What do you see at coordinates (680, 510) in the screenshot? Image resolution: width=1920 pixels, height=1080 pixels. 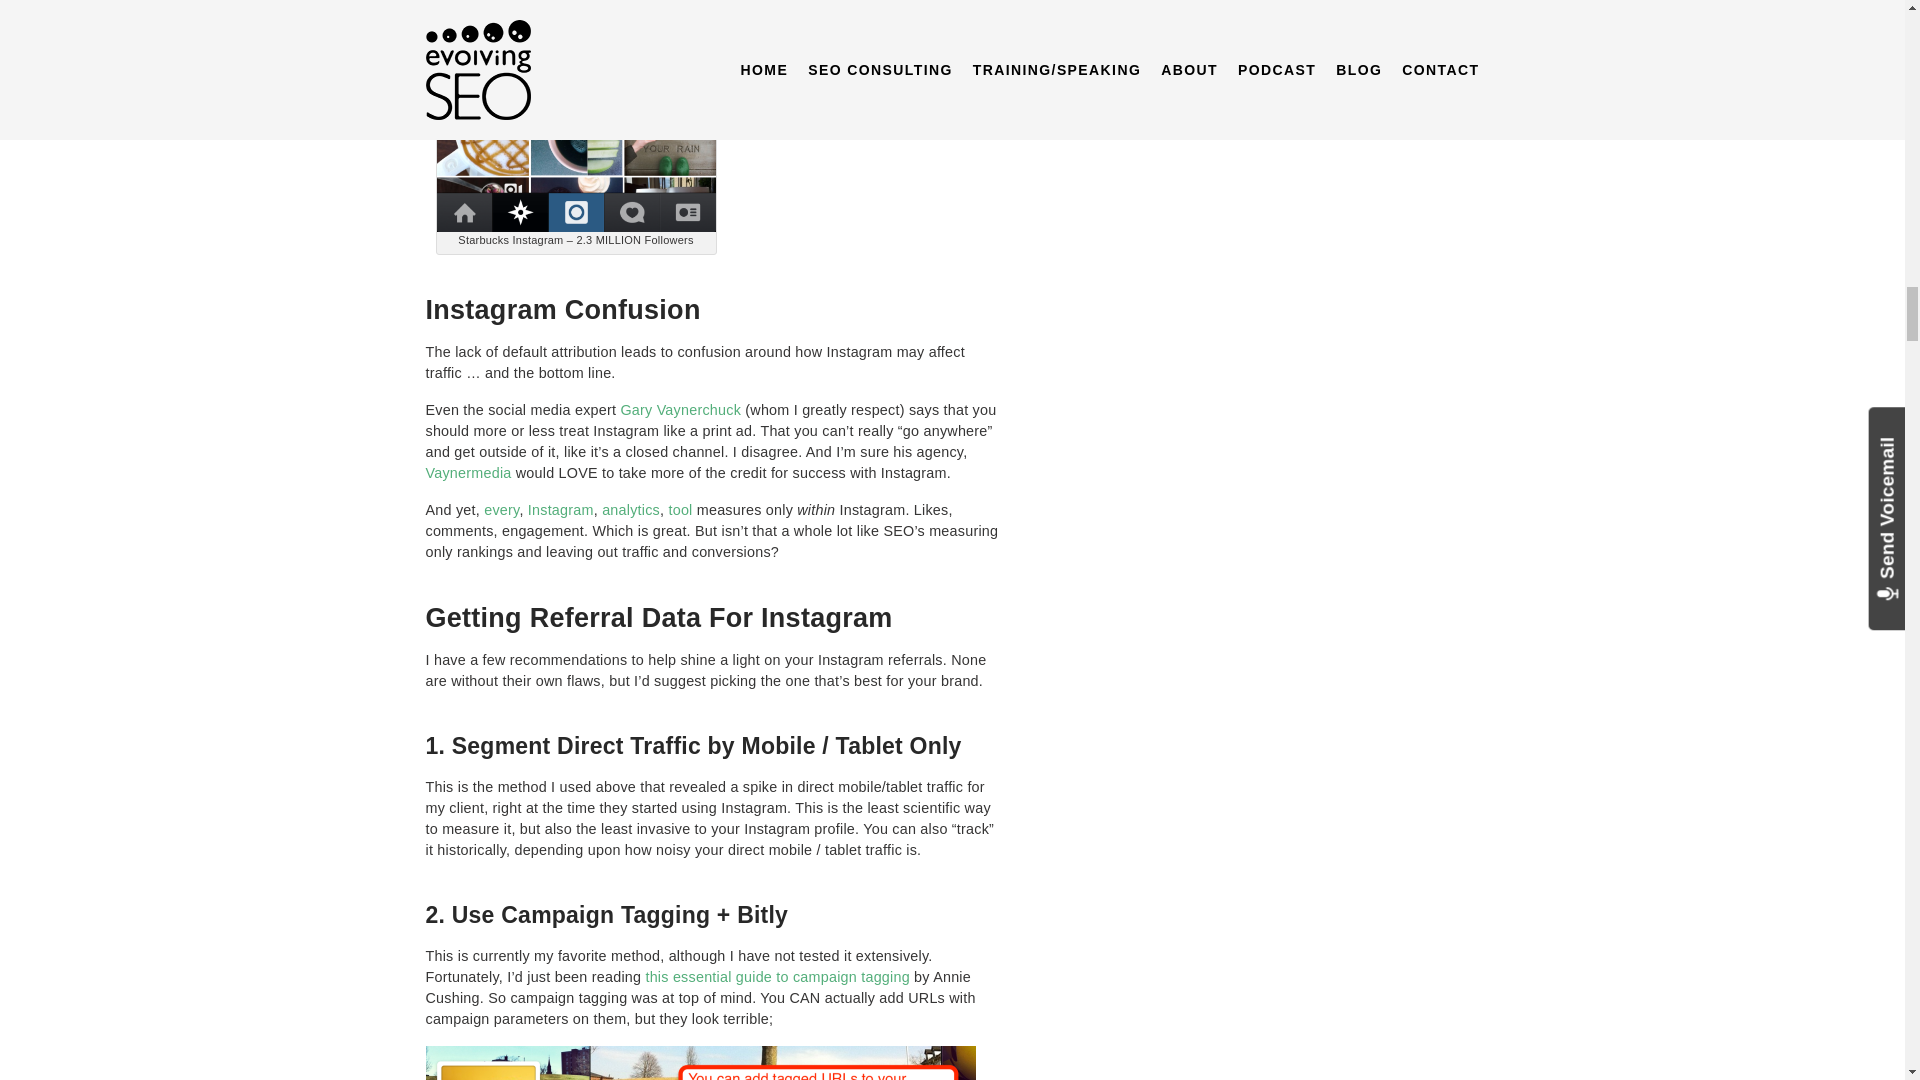 I see `Curalate` at bounding box center [680, 510].